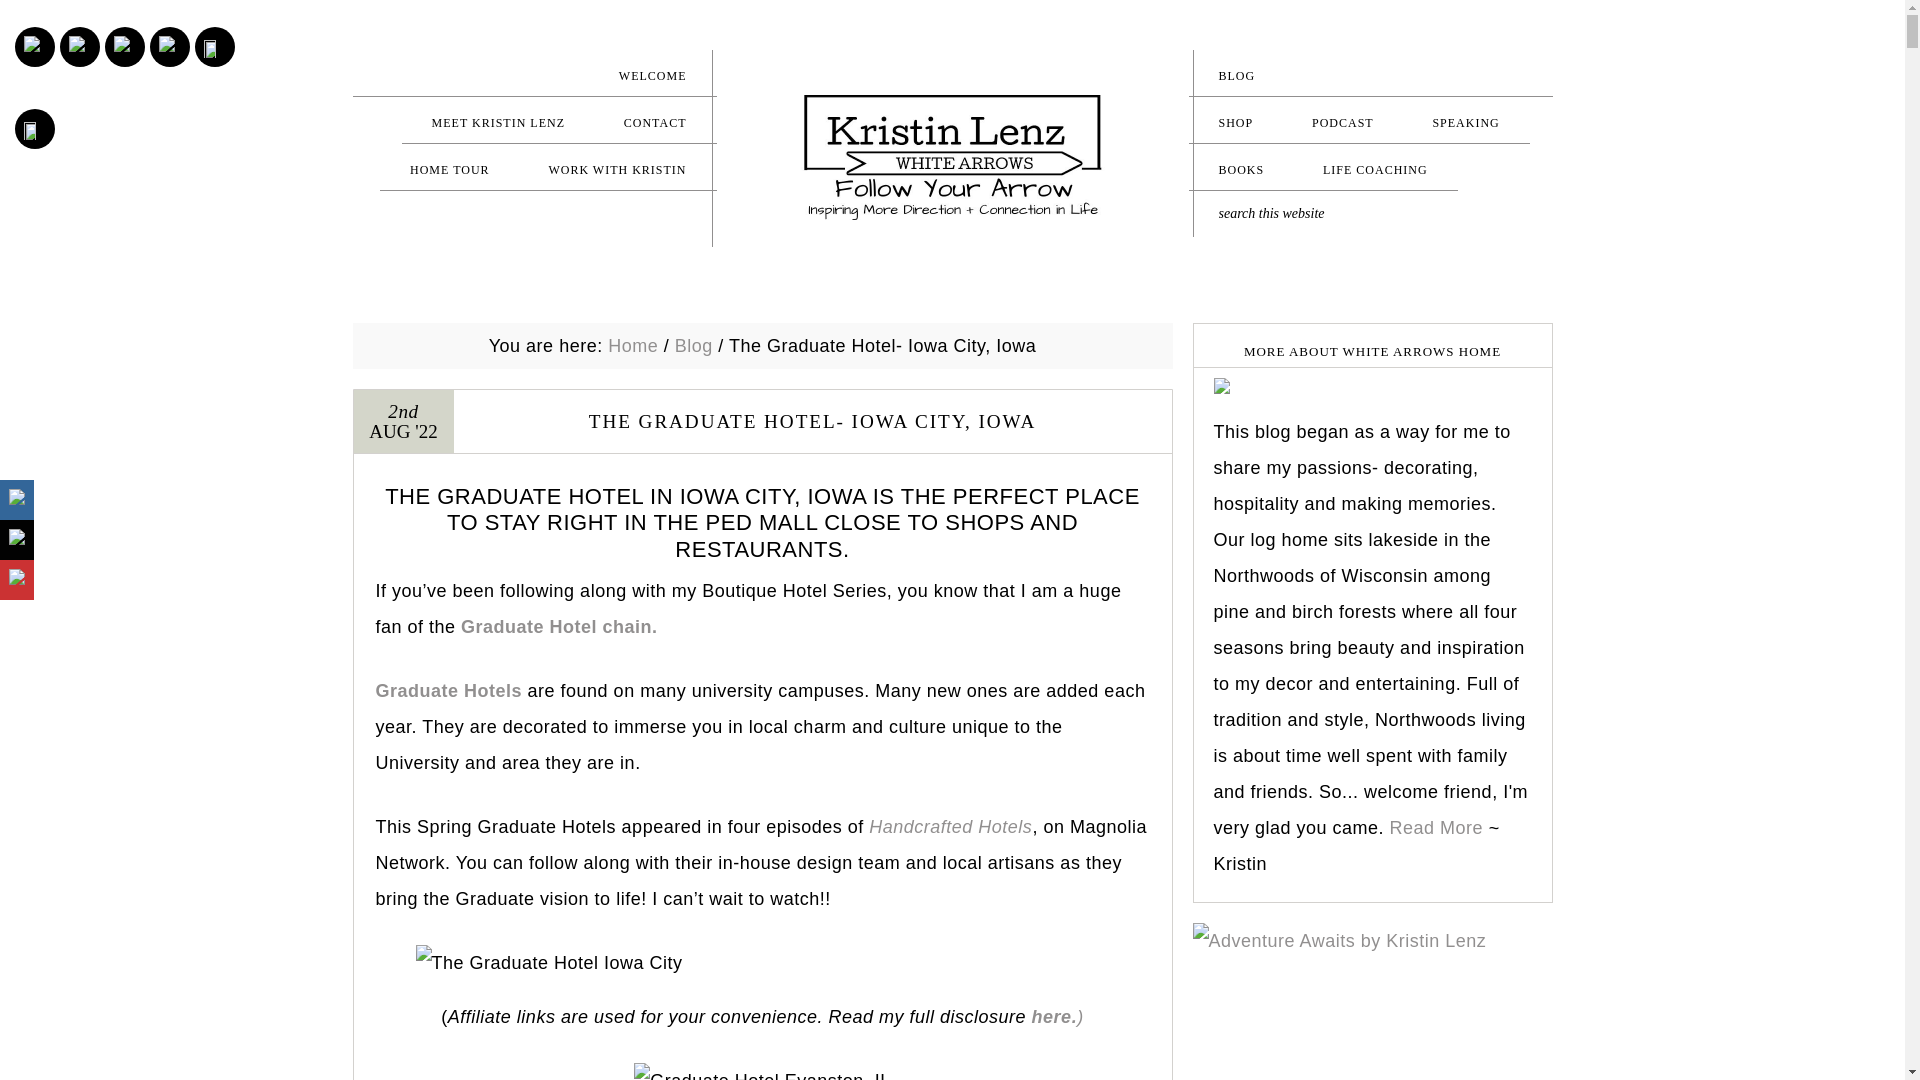 Image resolution: width=1920 pixels, height=1080 pixels. What do you see at coordinates (498, 123) in the screenshot?
I see `MEET KRISTIN LENZ` at bounding box center [498, 123].